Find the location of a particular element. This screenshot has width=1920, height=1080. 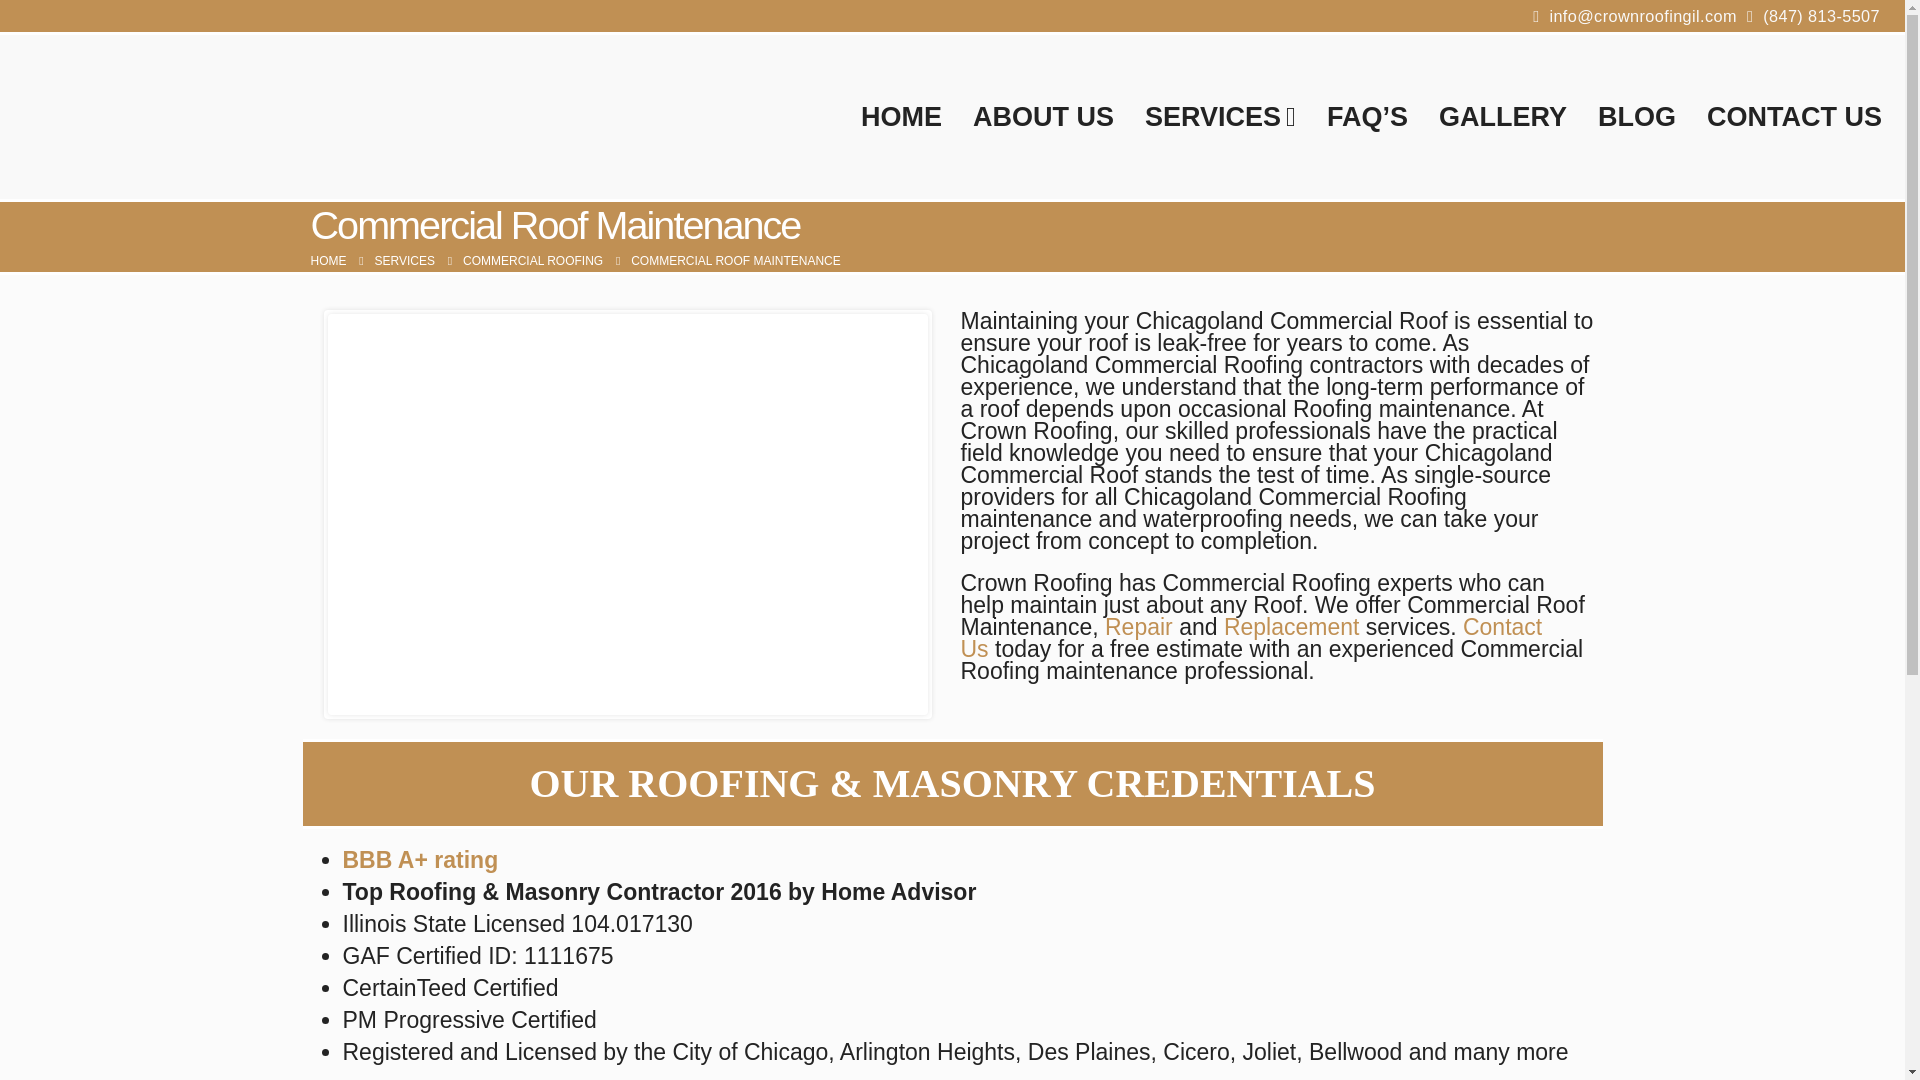

Go to Home Page is located at coordinates (327, 260).